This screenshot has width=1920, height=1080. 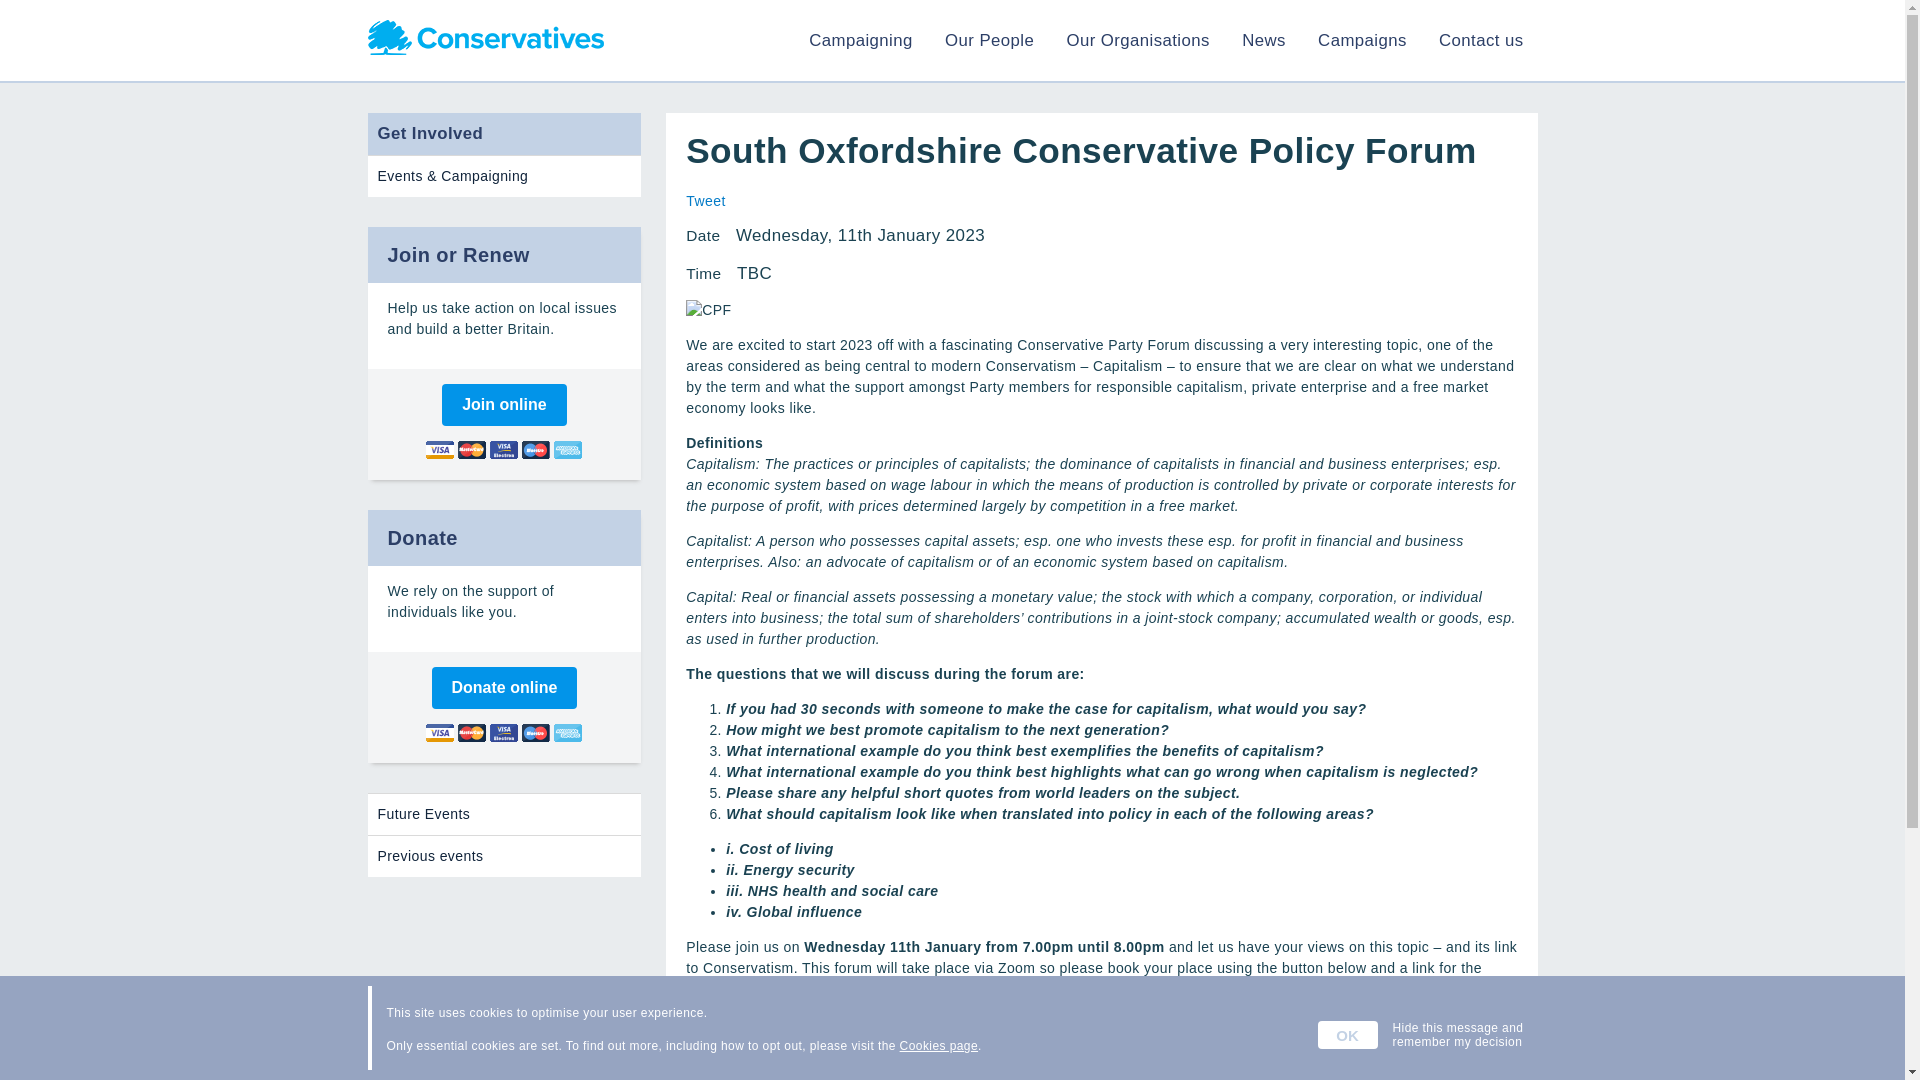 What do you see at coordinates (1264, 40) in the screenshot?
I see `News` at bounding box center [1264, 40].